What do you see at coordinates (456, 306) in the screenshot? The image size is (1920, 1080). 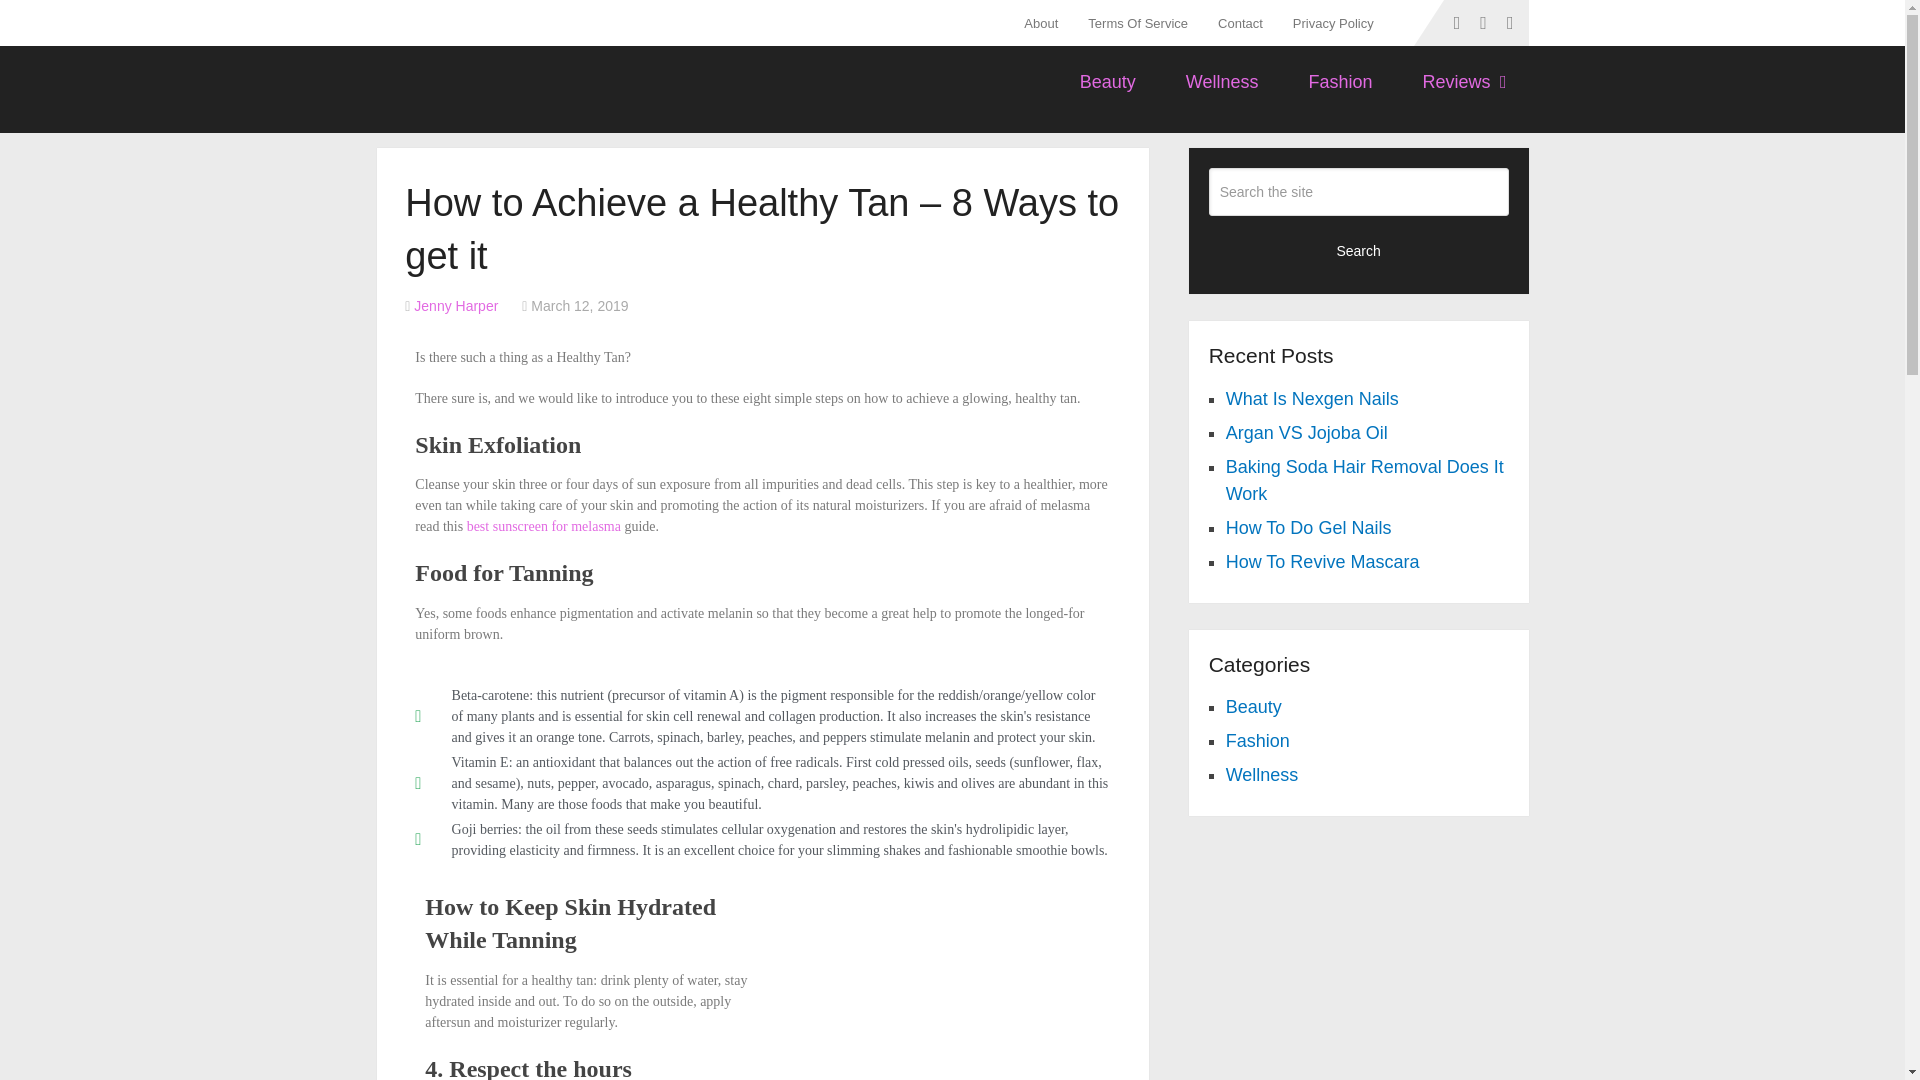 I see `Jenny Harper` at bounding box center [456, 306].